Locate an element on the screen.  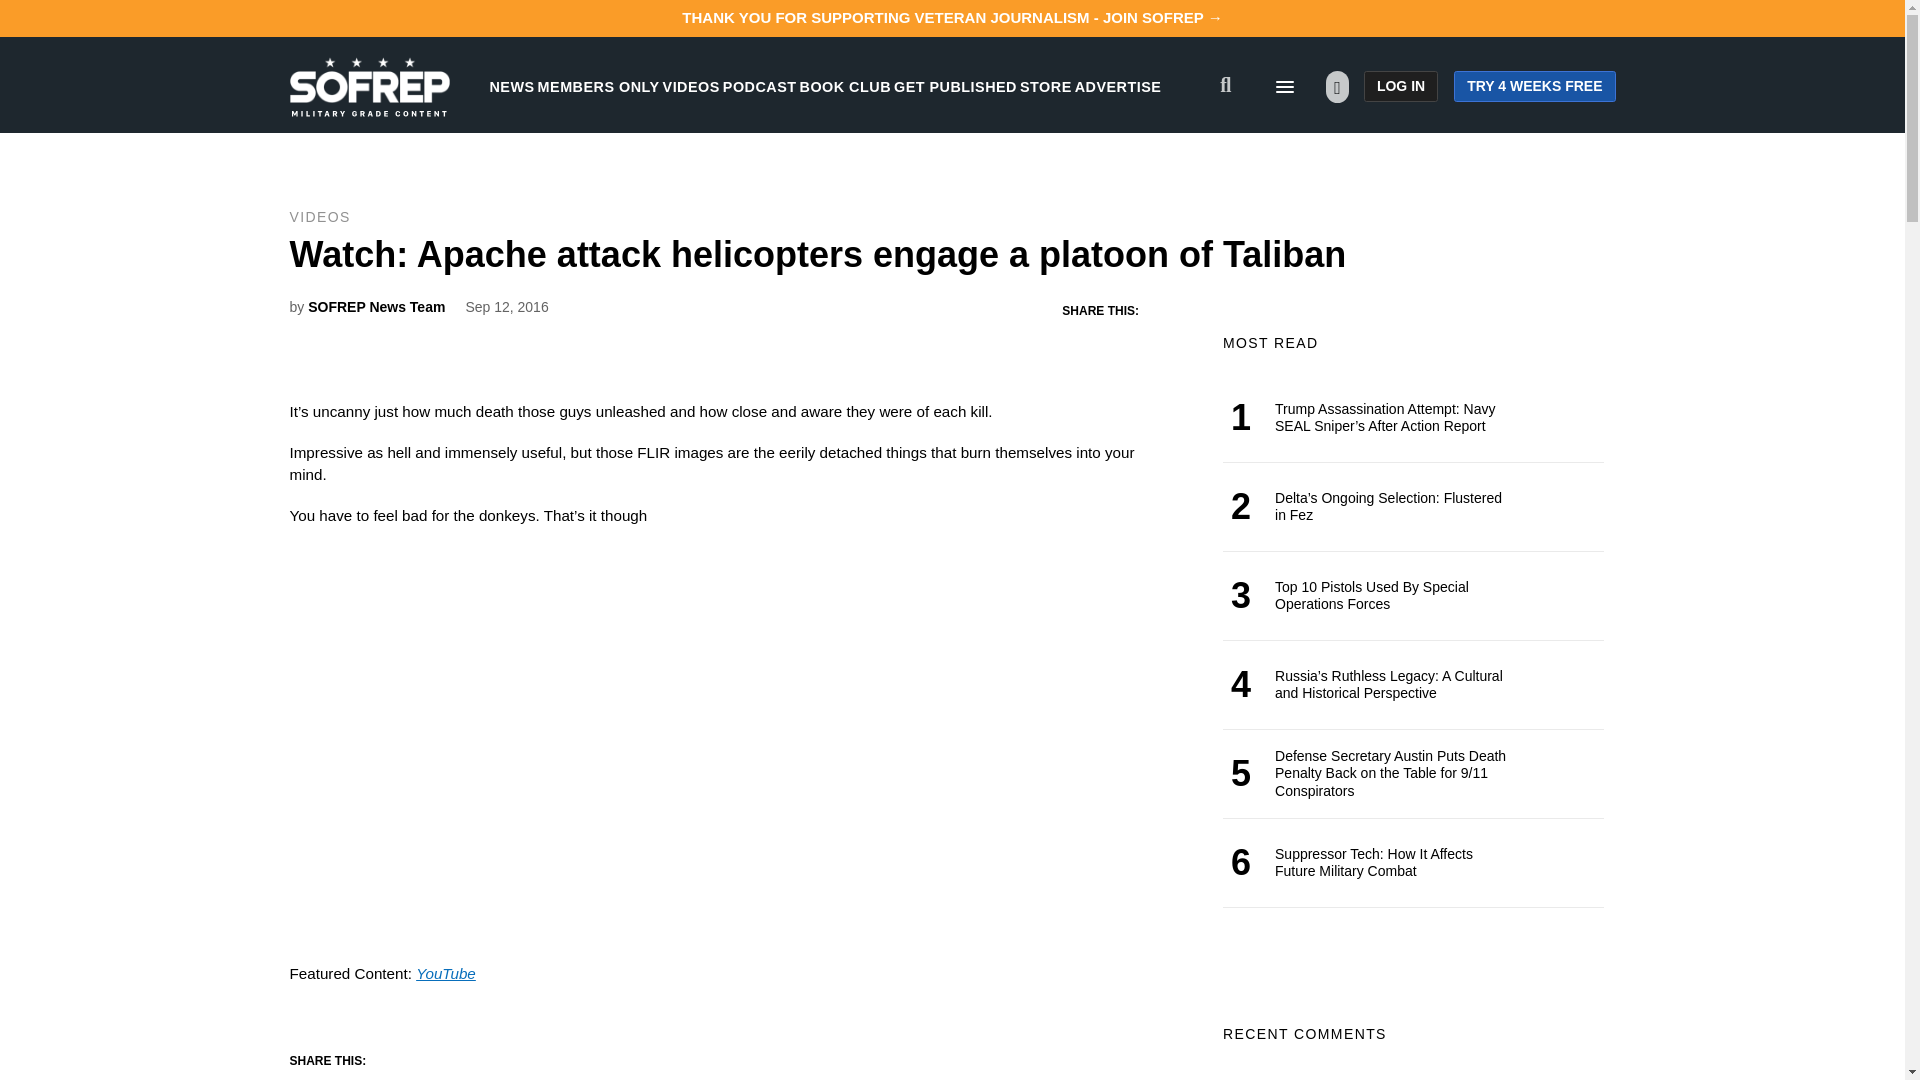
VIDEOS is located at coordinates (691, 86).